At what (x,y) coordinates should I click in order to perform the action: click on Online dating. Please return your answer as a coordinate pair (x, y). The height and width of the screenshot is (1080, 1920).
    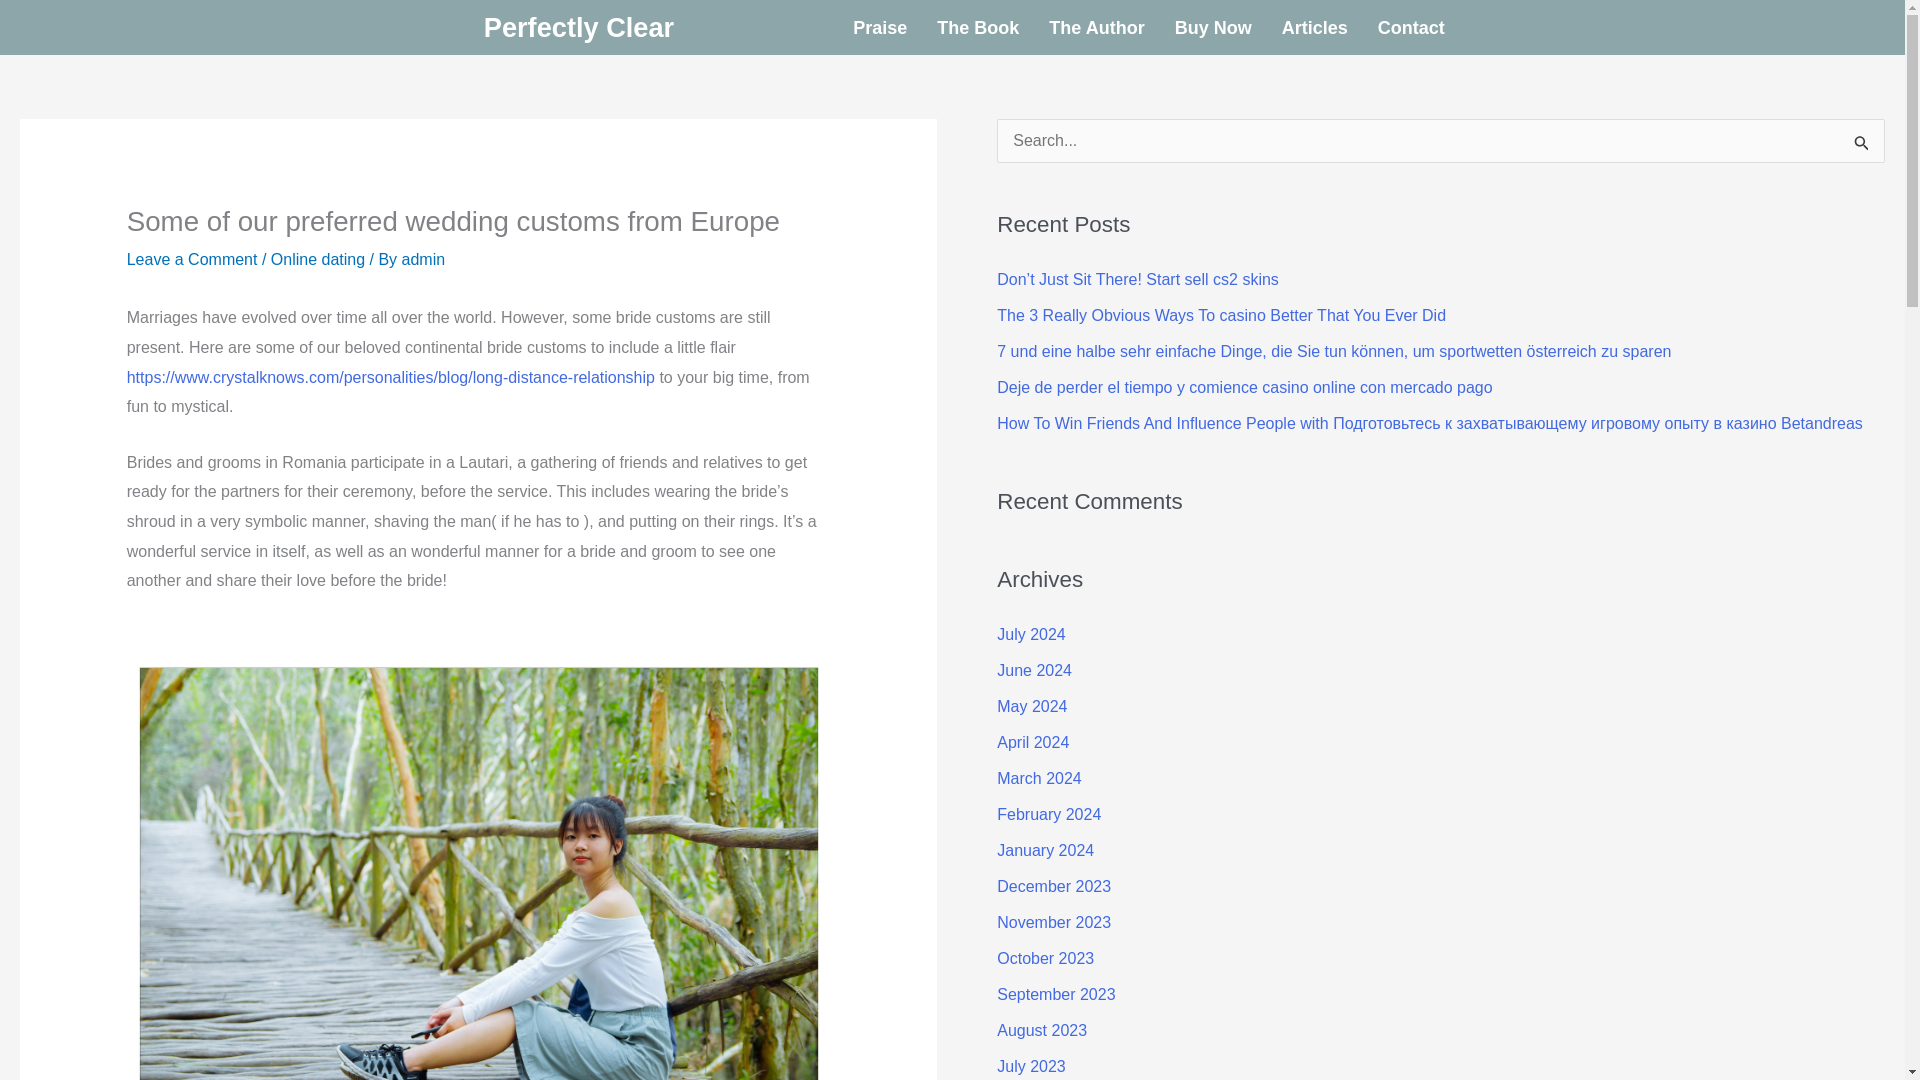
    Looking at the image, I should click on (317, 258).